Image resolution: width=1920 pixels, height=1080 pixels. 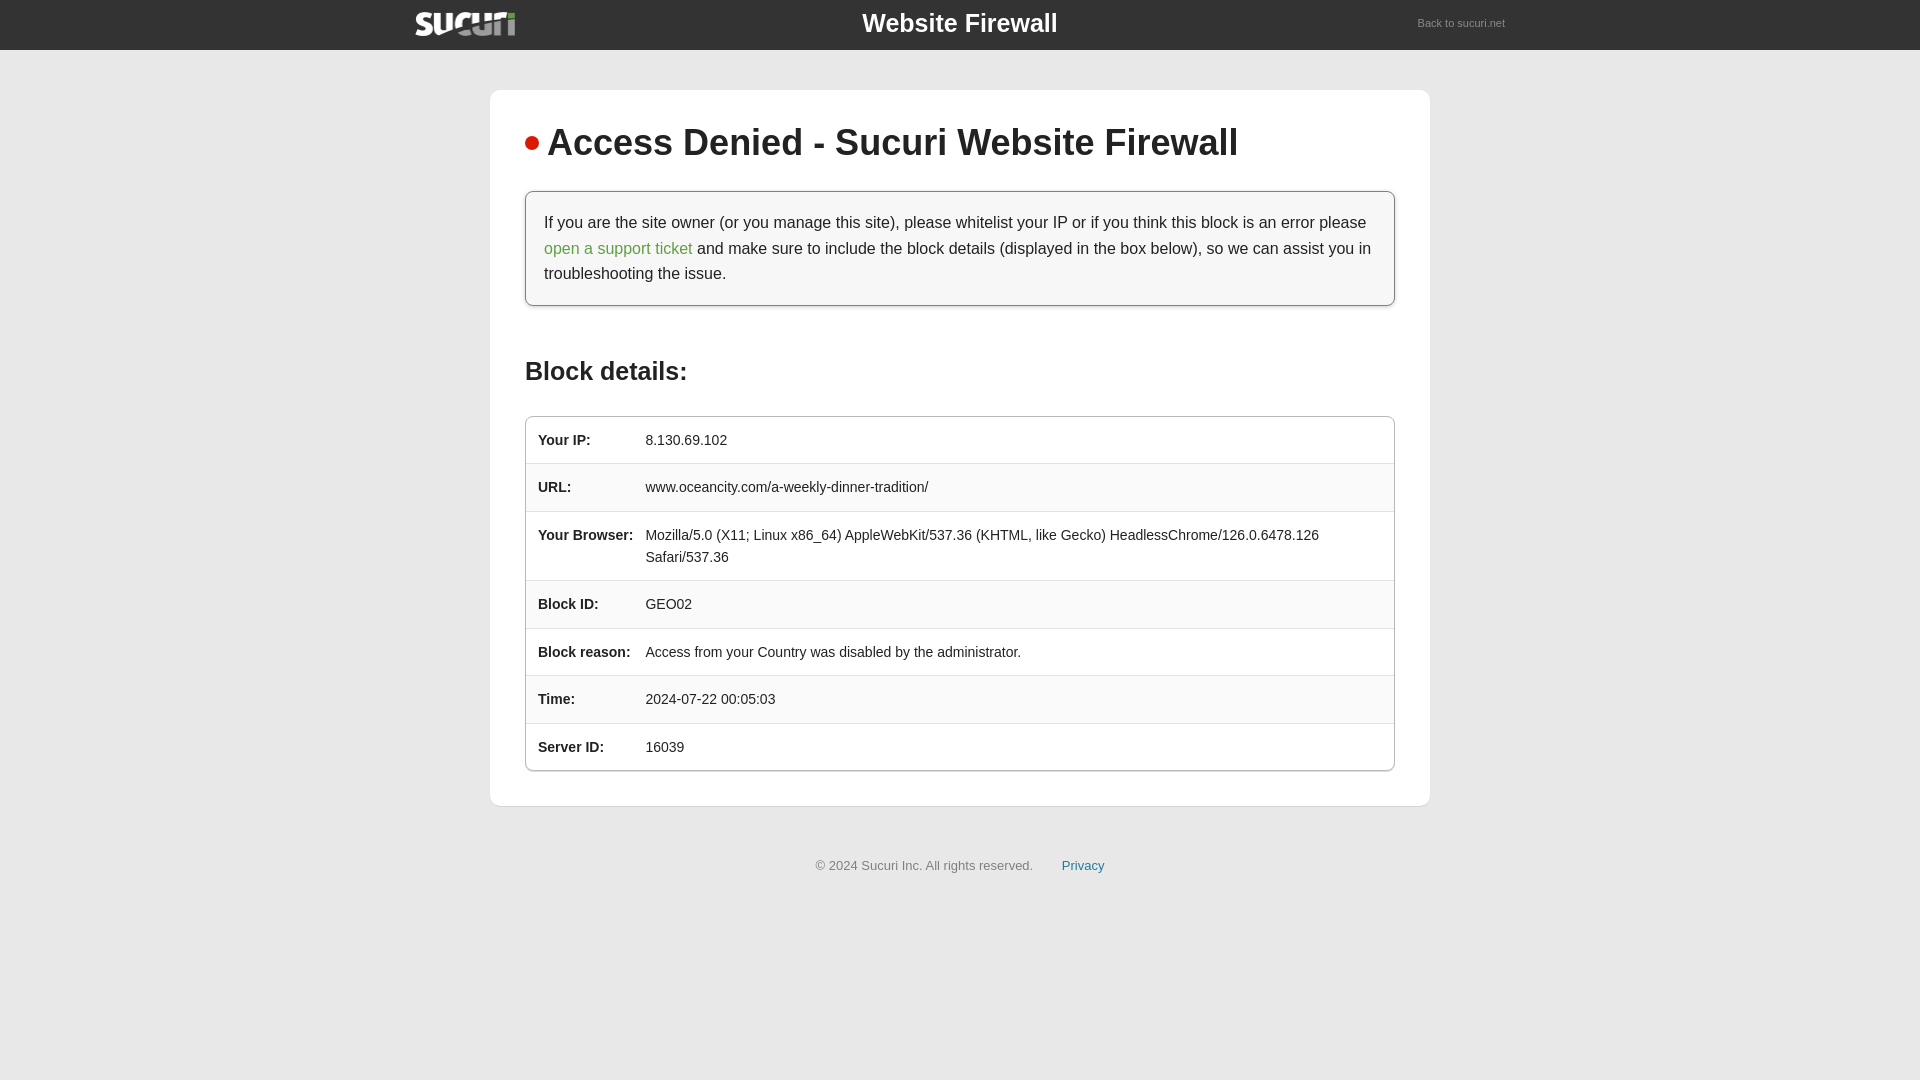 I want to click on Back to sucuri.net, so click(x=1462, y=24).